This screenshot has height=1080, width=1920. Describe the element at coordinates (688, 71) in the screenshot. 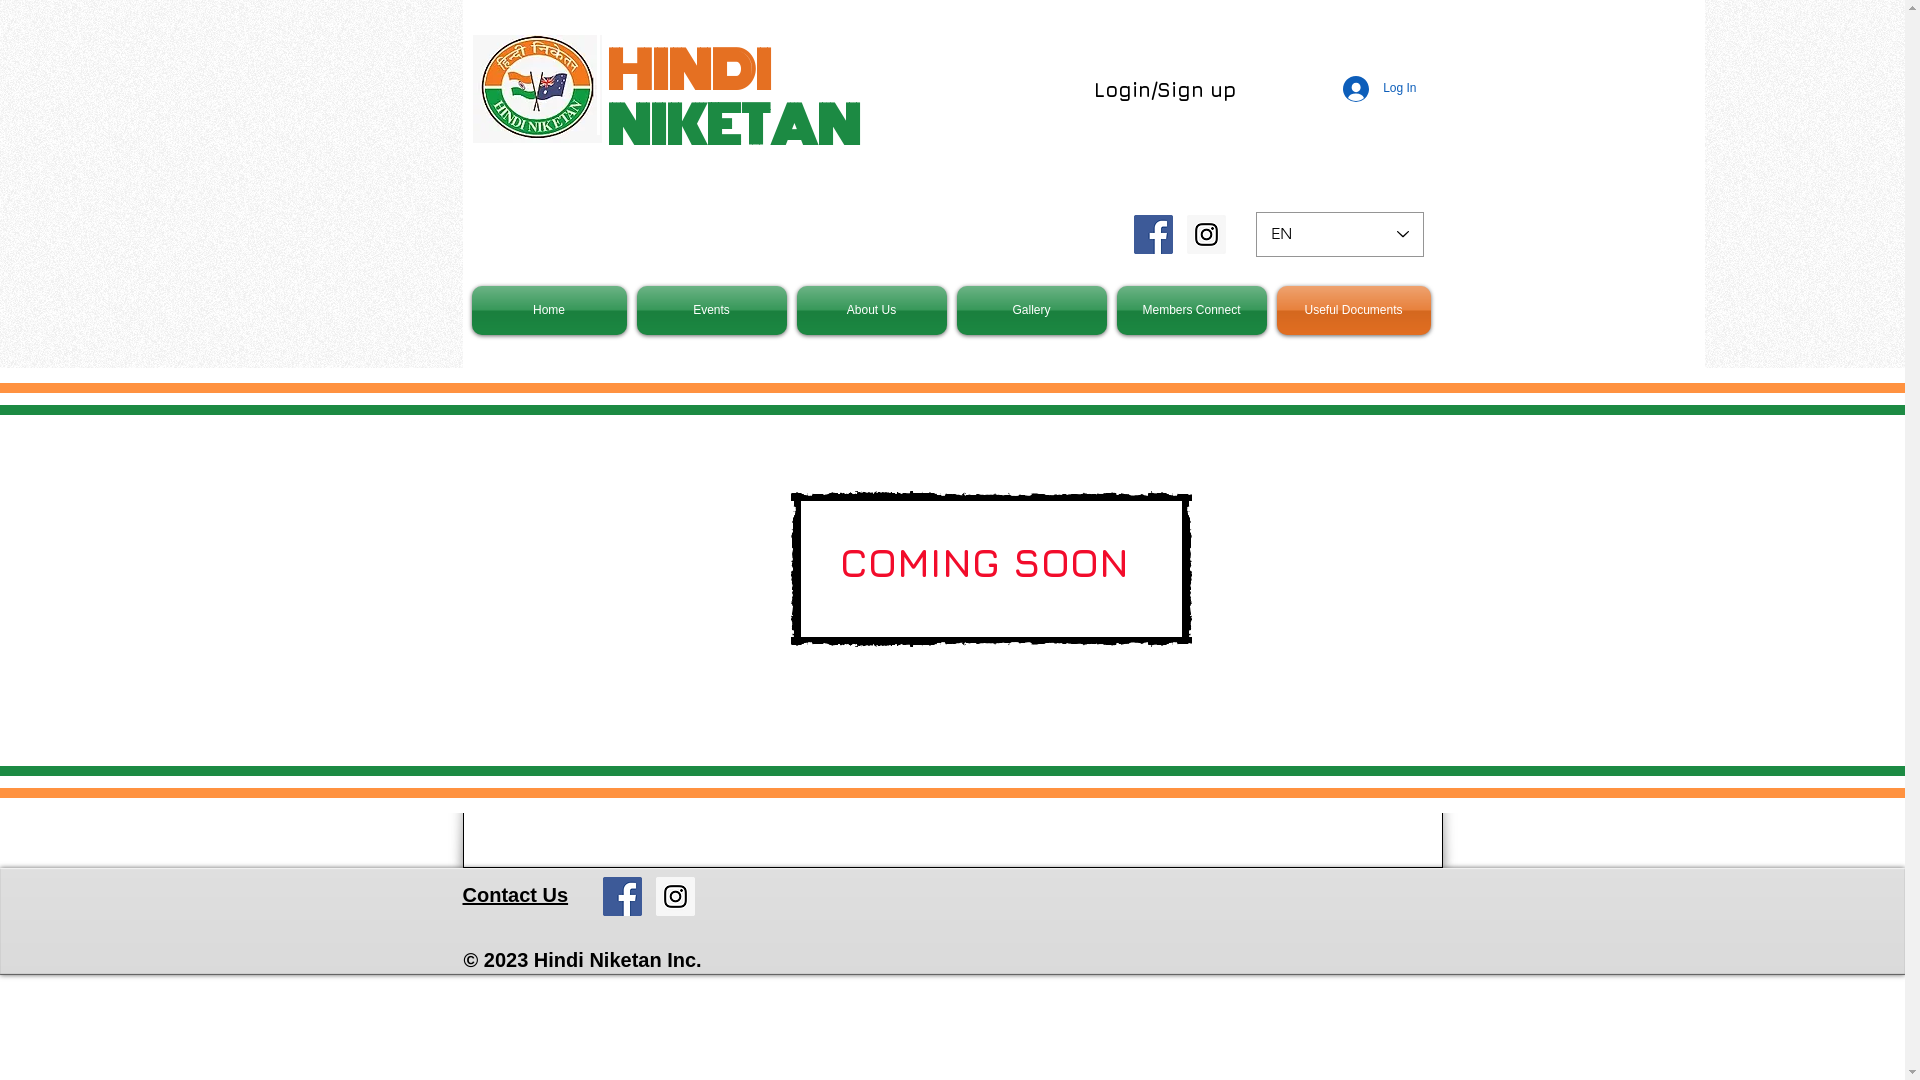

I see `HINDI` at that location.